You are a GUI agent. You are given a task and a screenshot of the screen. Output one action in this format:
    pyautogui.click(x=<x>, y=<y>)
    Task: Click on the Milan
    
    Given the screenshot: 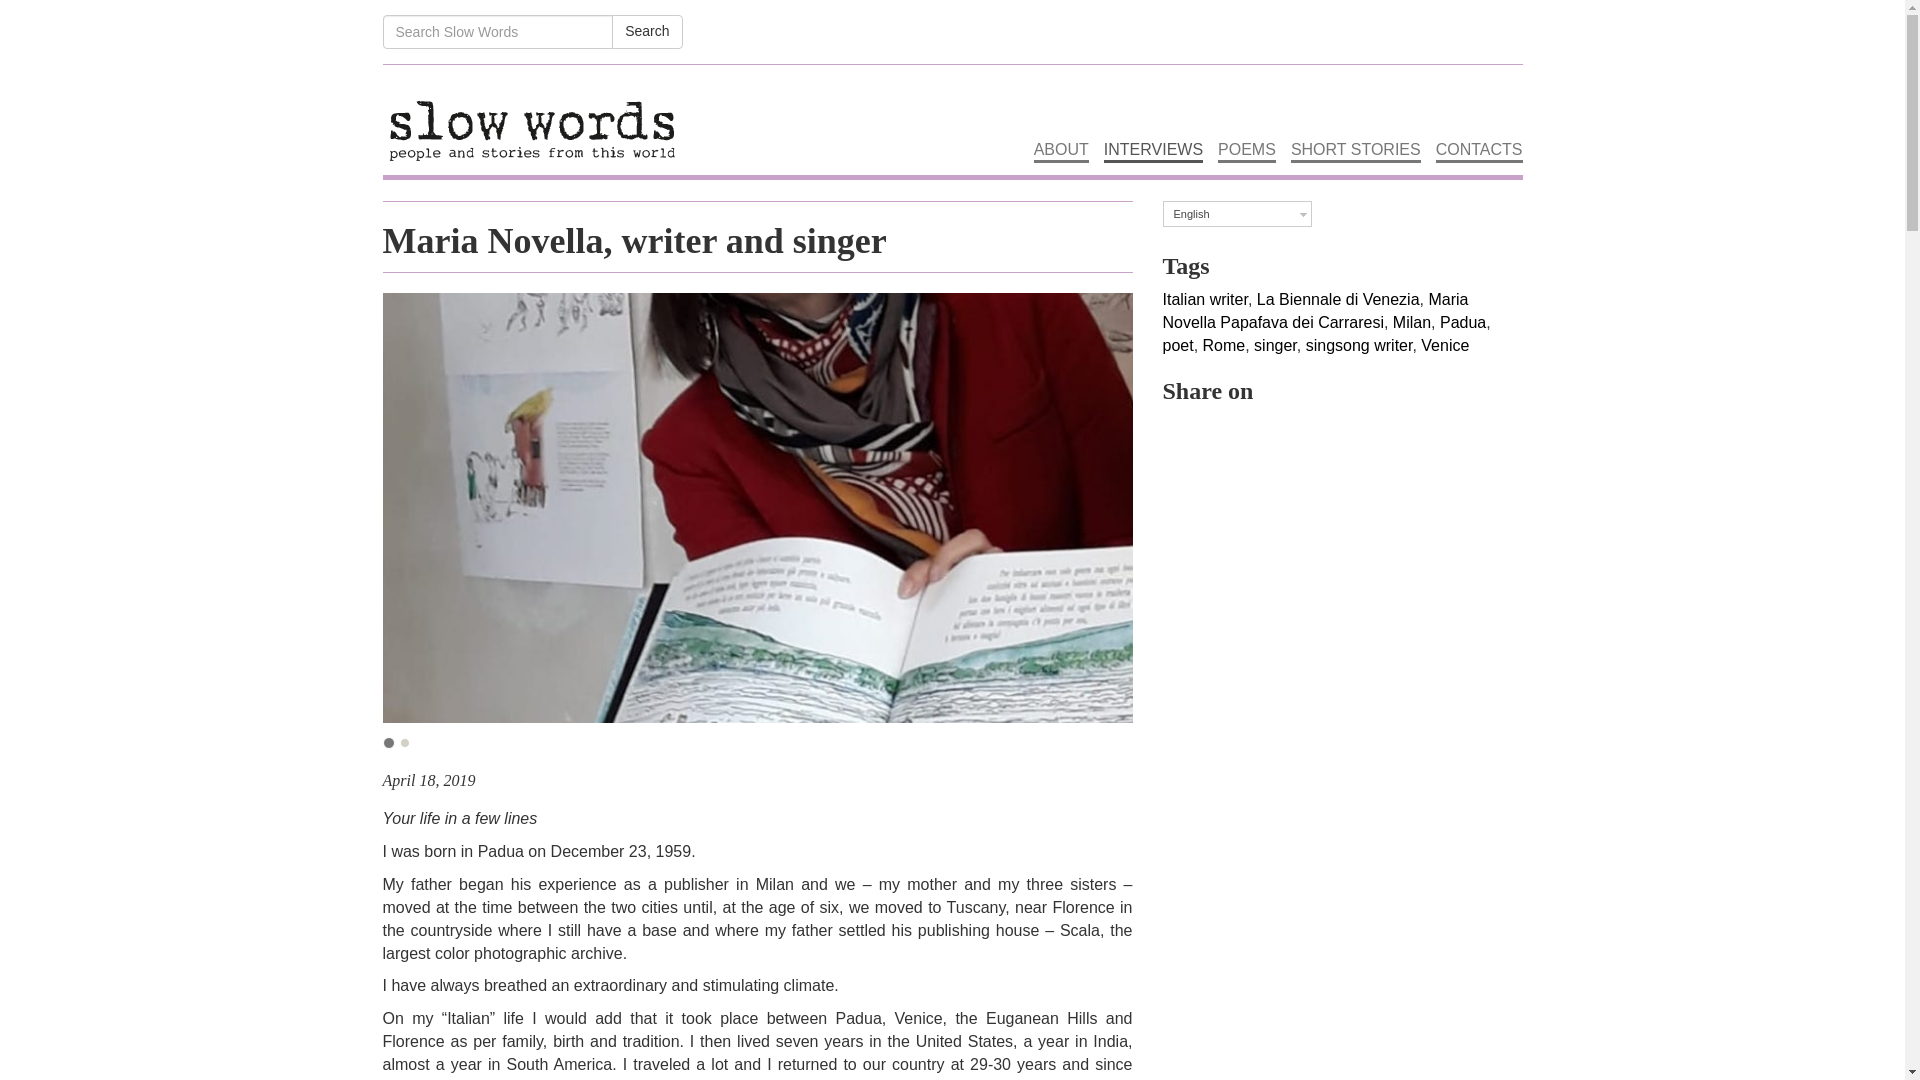 What is the action you would take?
    pyautogui.click(x=1412, y=322)
    